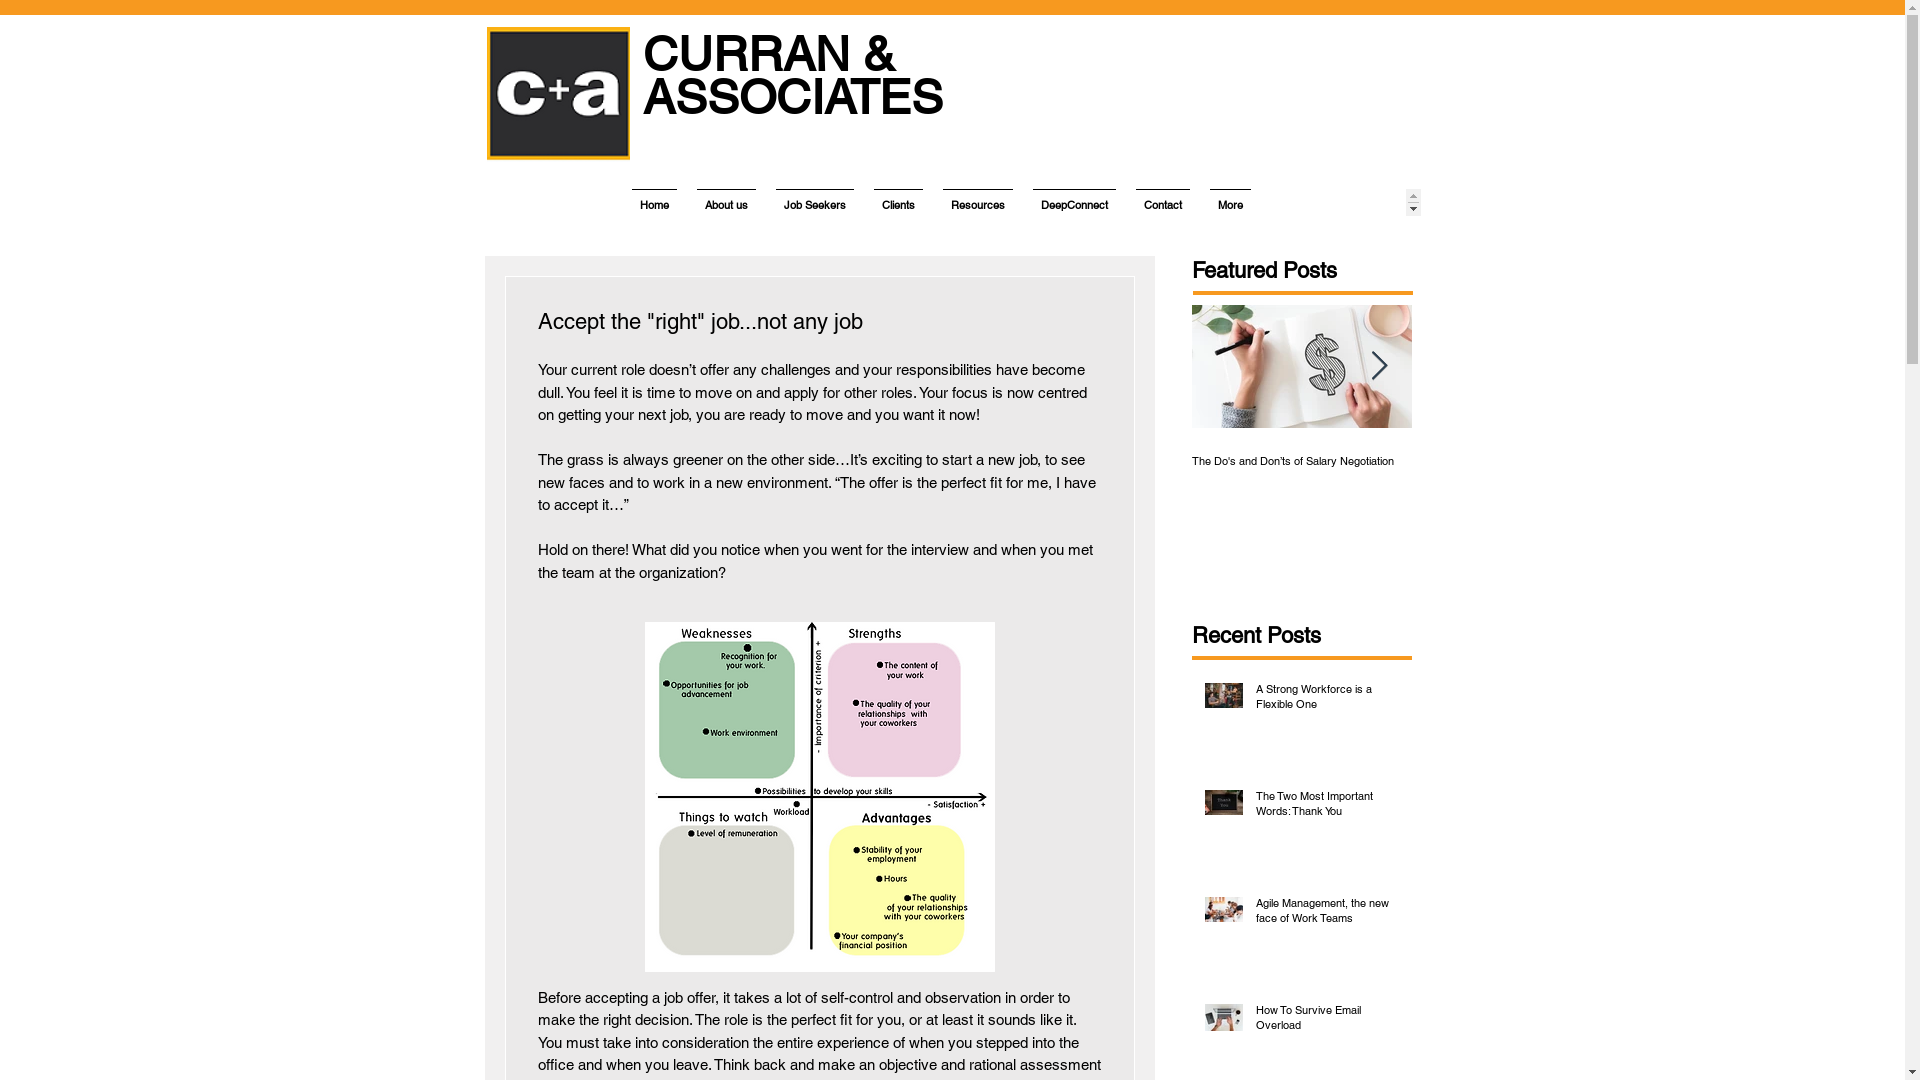 The image size is (1920, 1080). Describe the element at coordinates (1328, 702) in the screenshot. I see `A Strong Workforce is a Flexible One` at that location.